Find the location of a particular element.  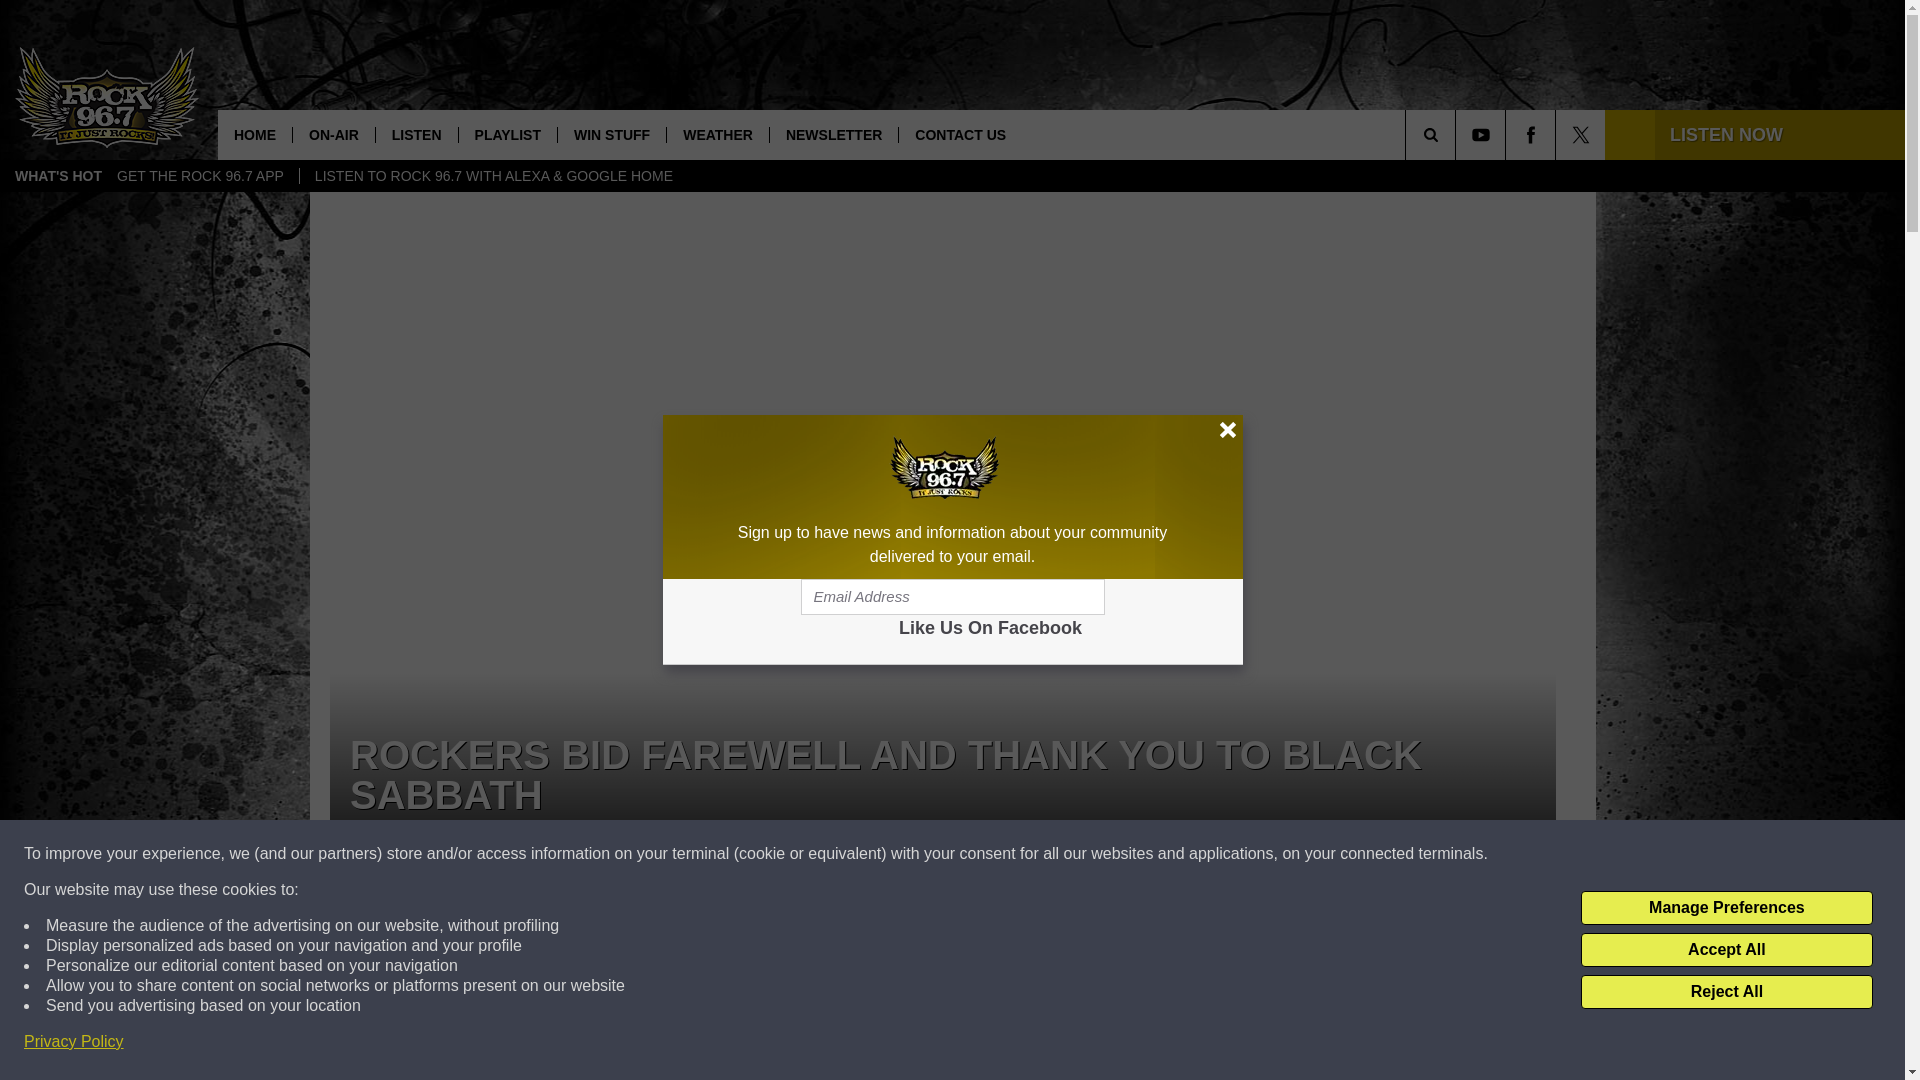

NEWSLETTER is located at coordinates (834, 134).